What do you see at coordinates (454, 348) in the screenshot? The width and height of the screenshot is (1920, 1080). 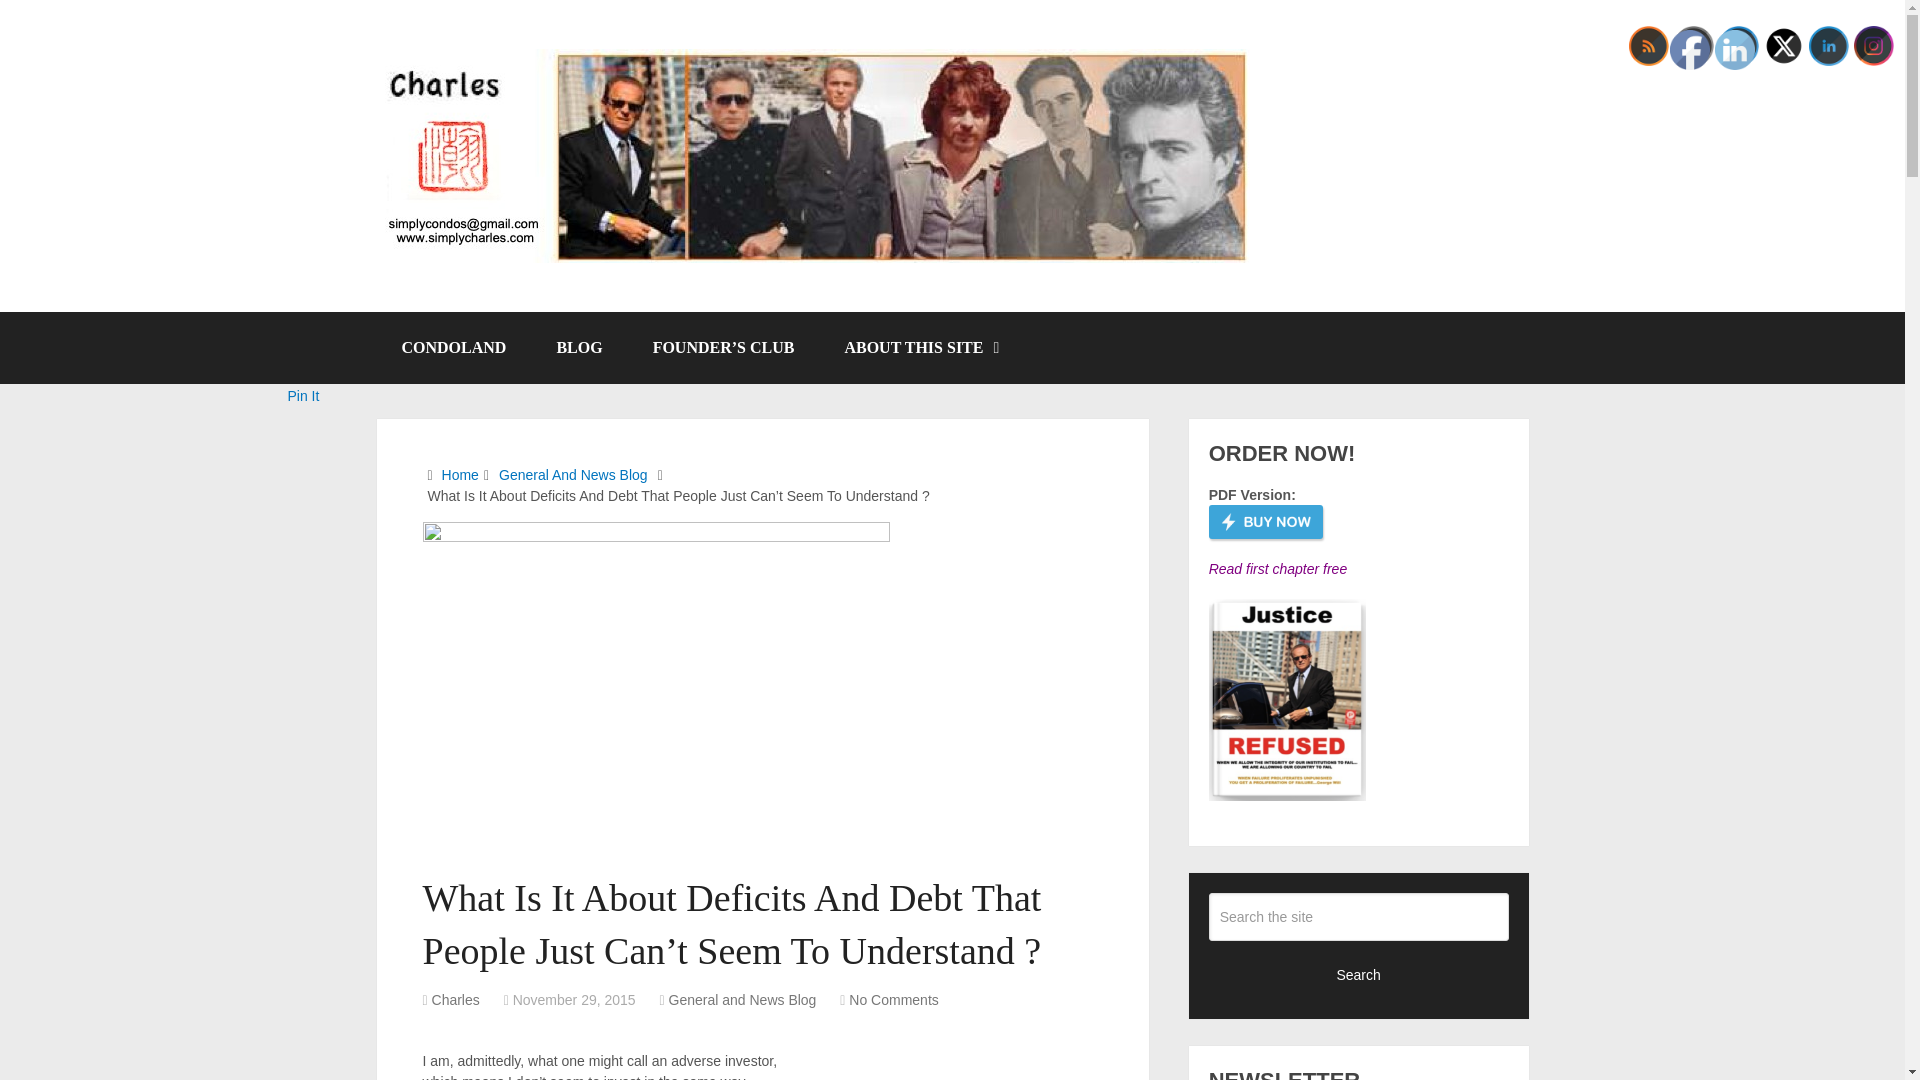 I see `CONDOLAND` at bounding box center [454, 348].